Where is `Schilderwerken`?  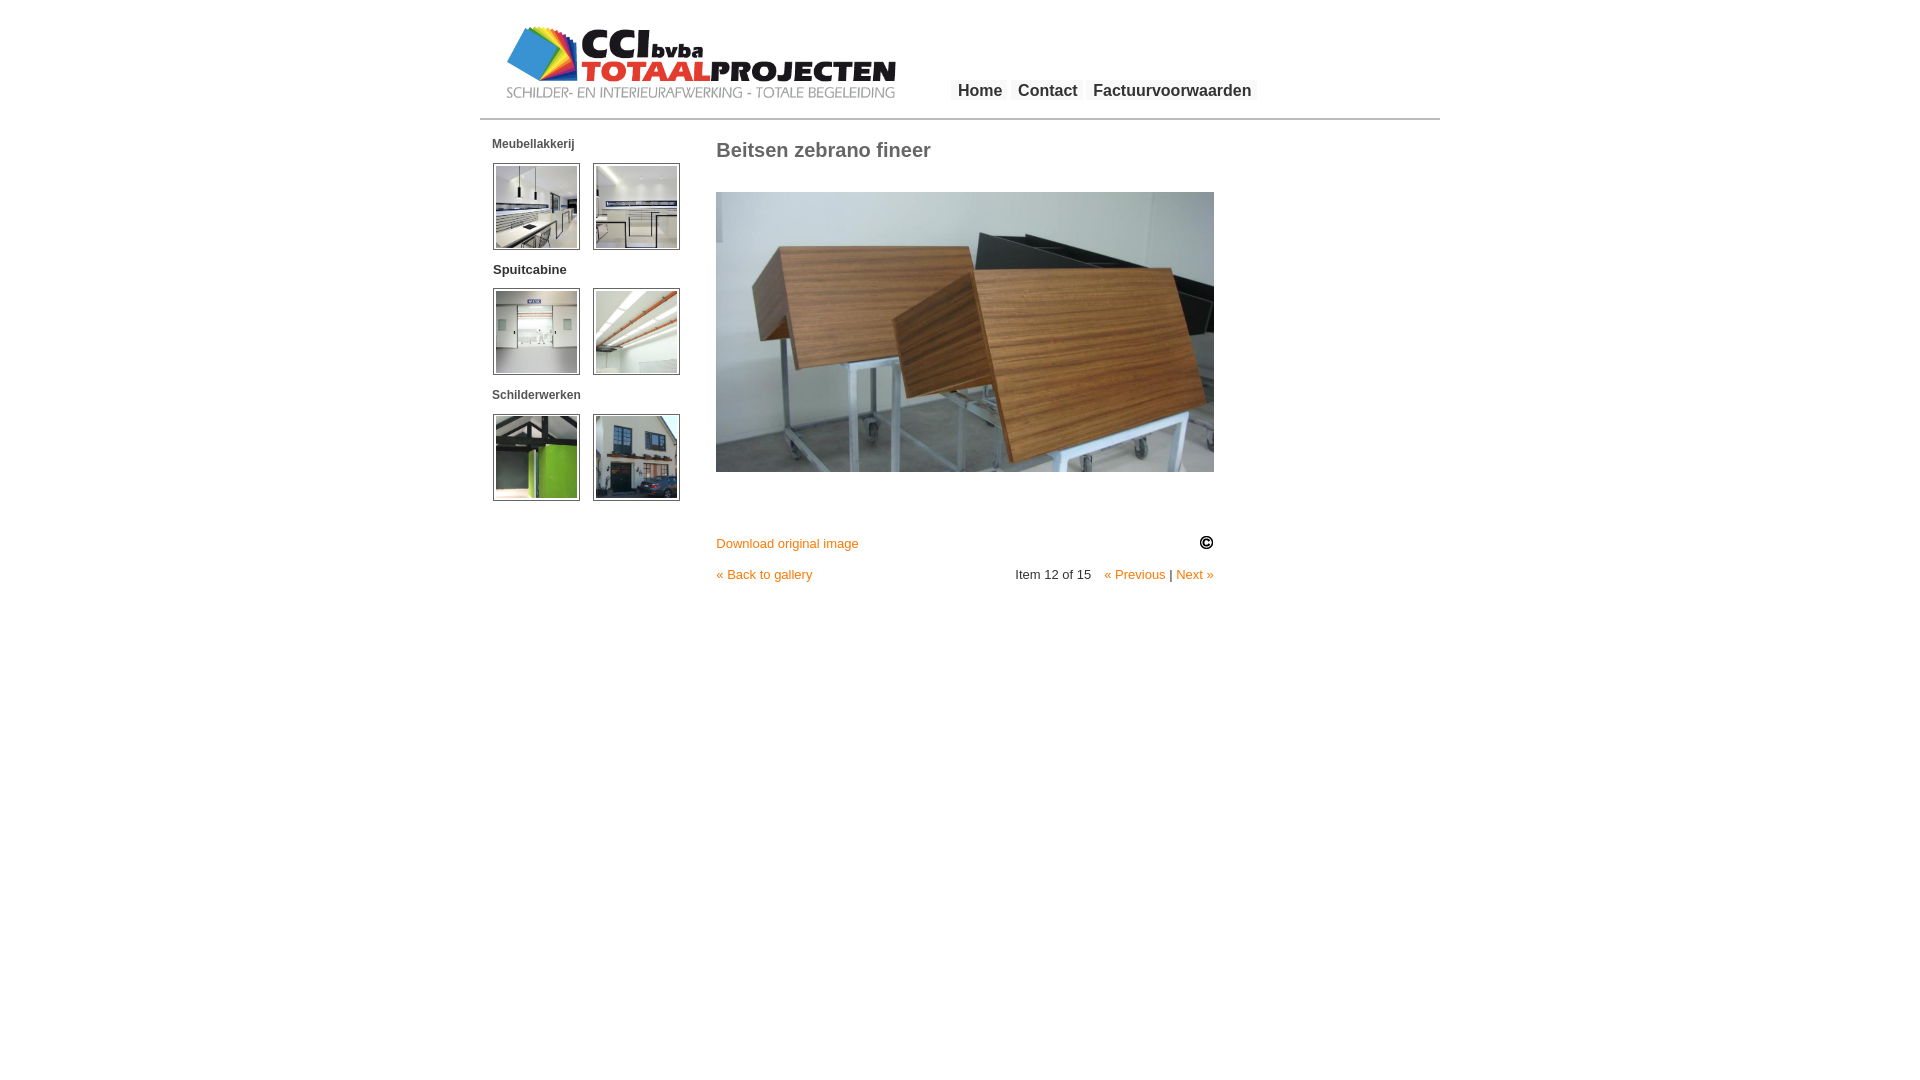 Schilderwerken is located at coordinates (536, 395).